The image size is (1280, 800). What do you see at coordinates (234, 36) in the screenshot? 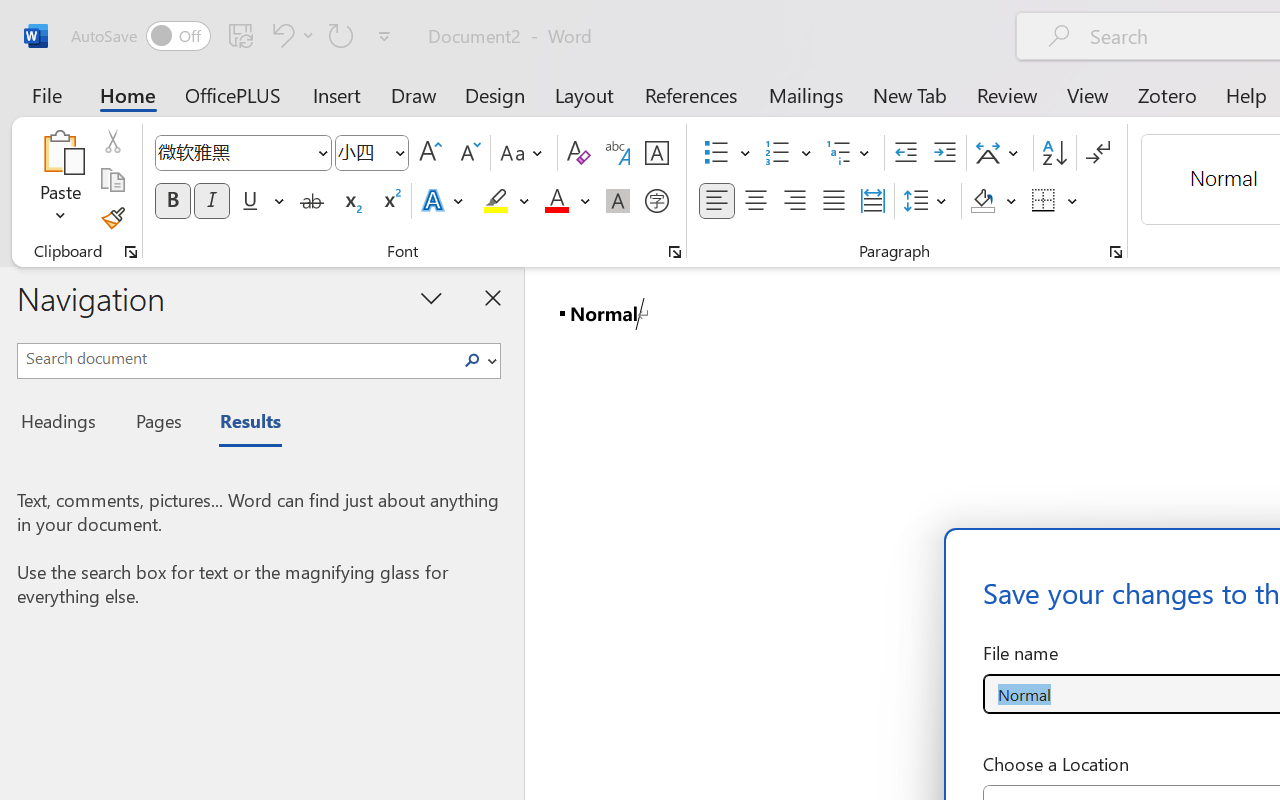
I see `Quick Access Toolbar` at bounding box center [234, 36].